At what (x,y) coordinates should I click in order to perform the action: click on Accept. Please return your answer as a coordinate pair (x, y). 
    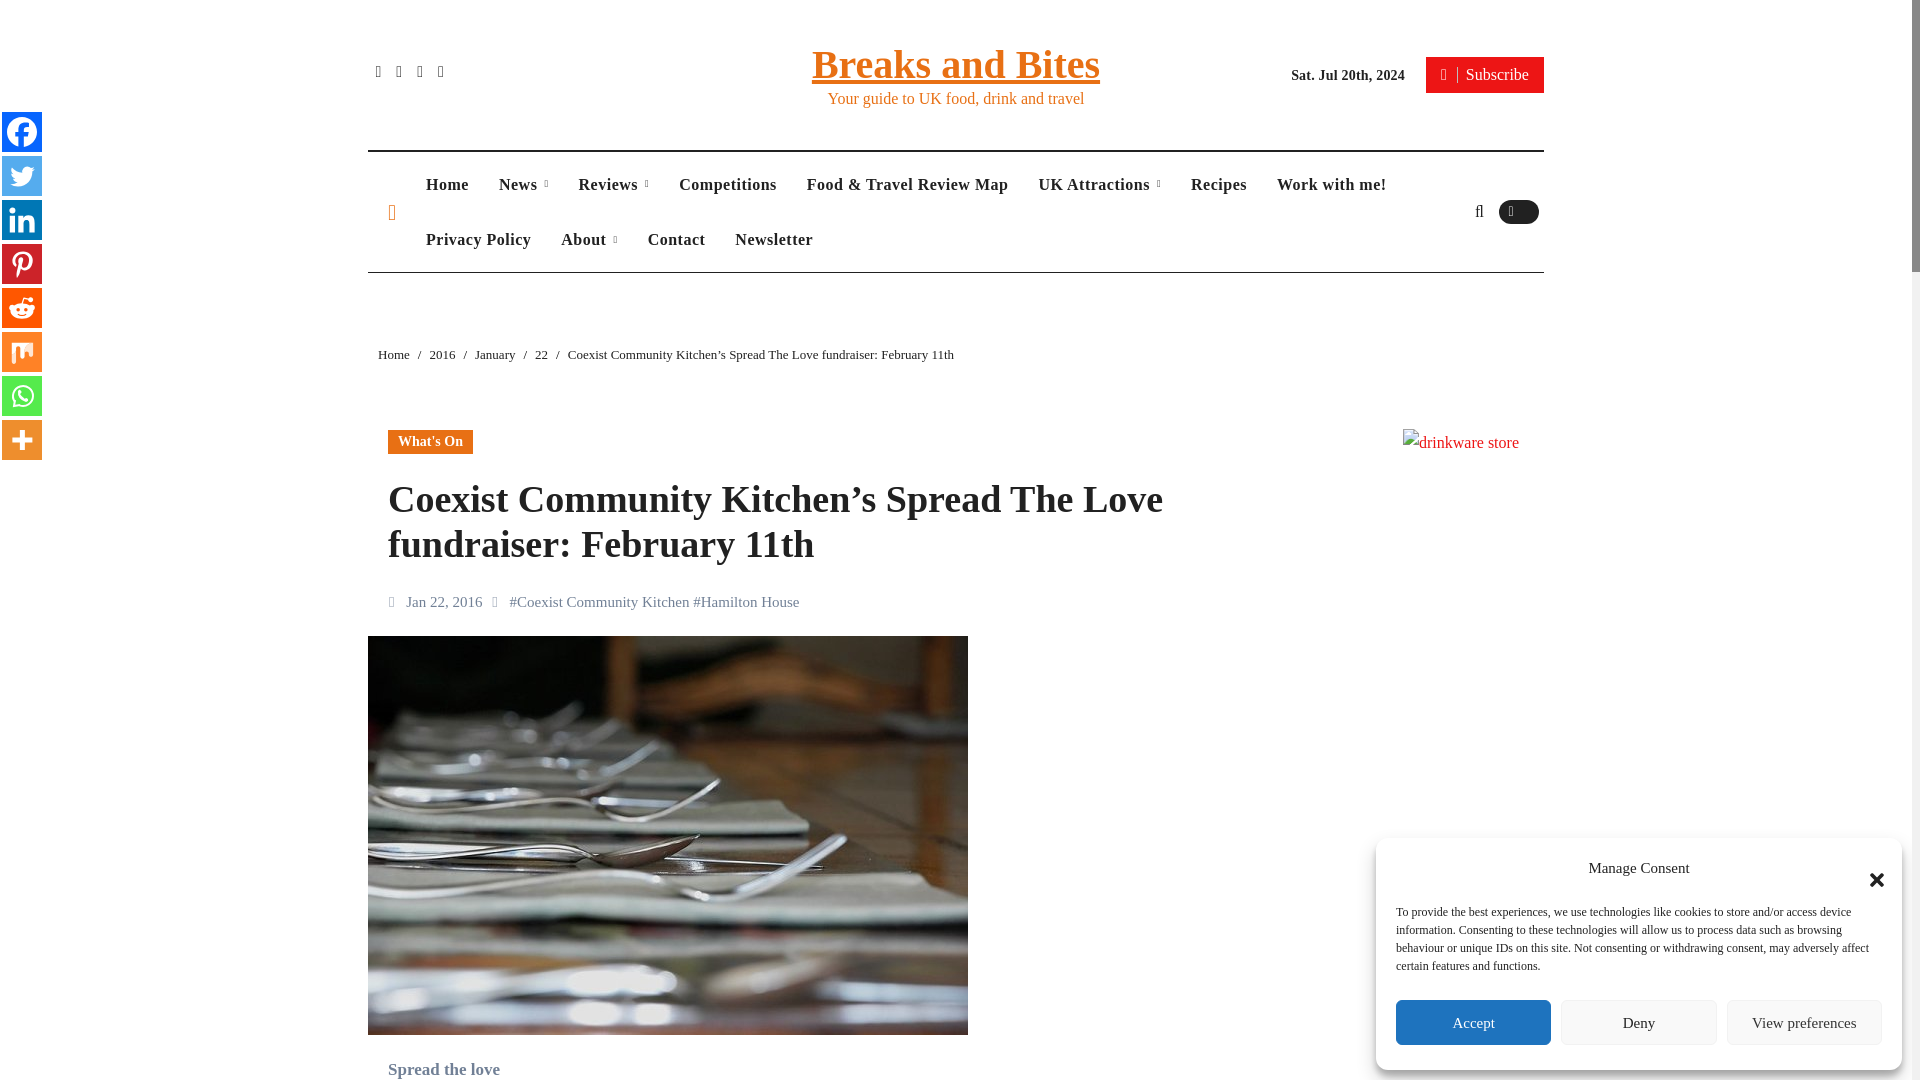
    Looking at the image, I should click on (1473, 1022).